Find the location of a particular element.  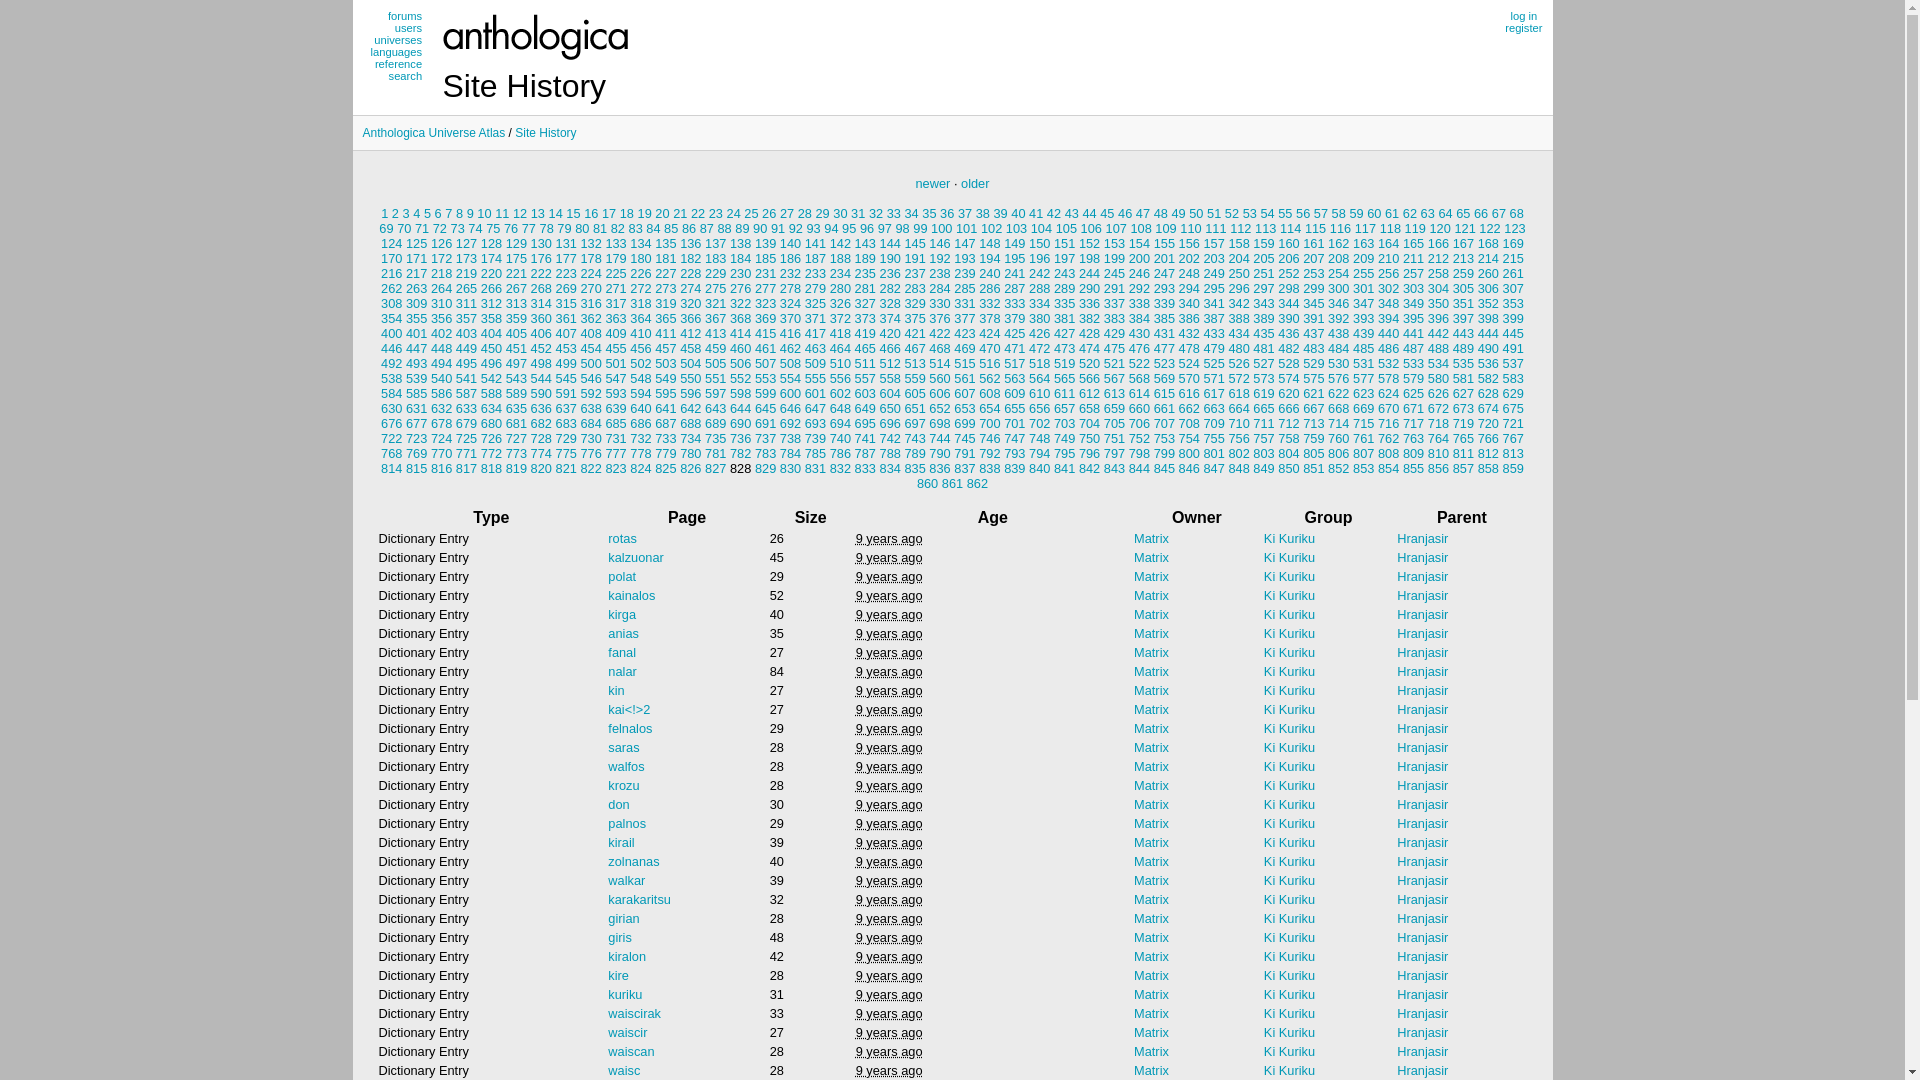

366 is located at coordinates (690, 318).